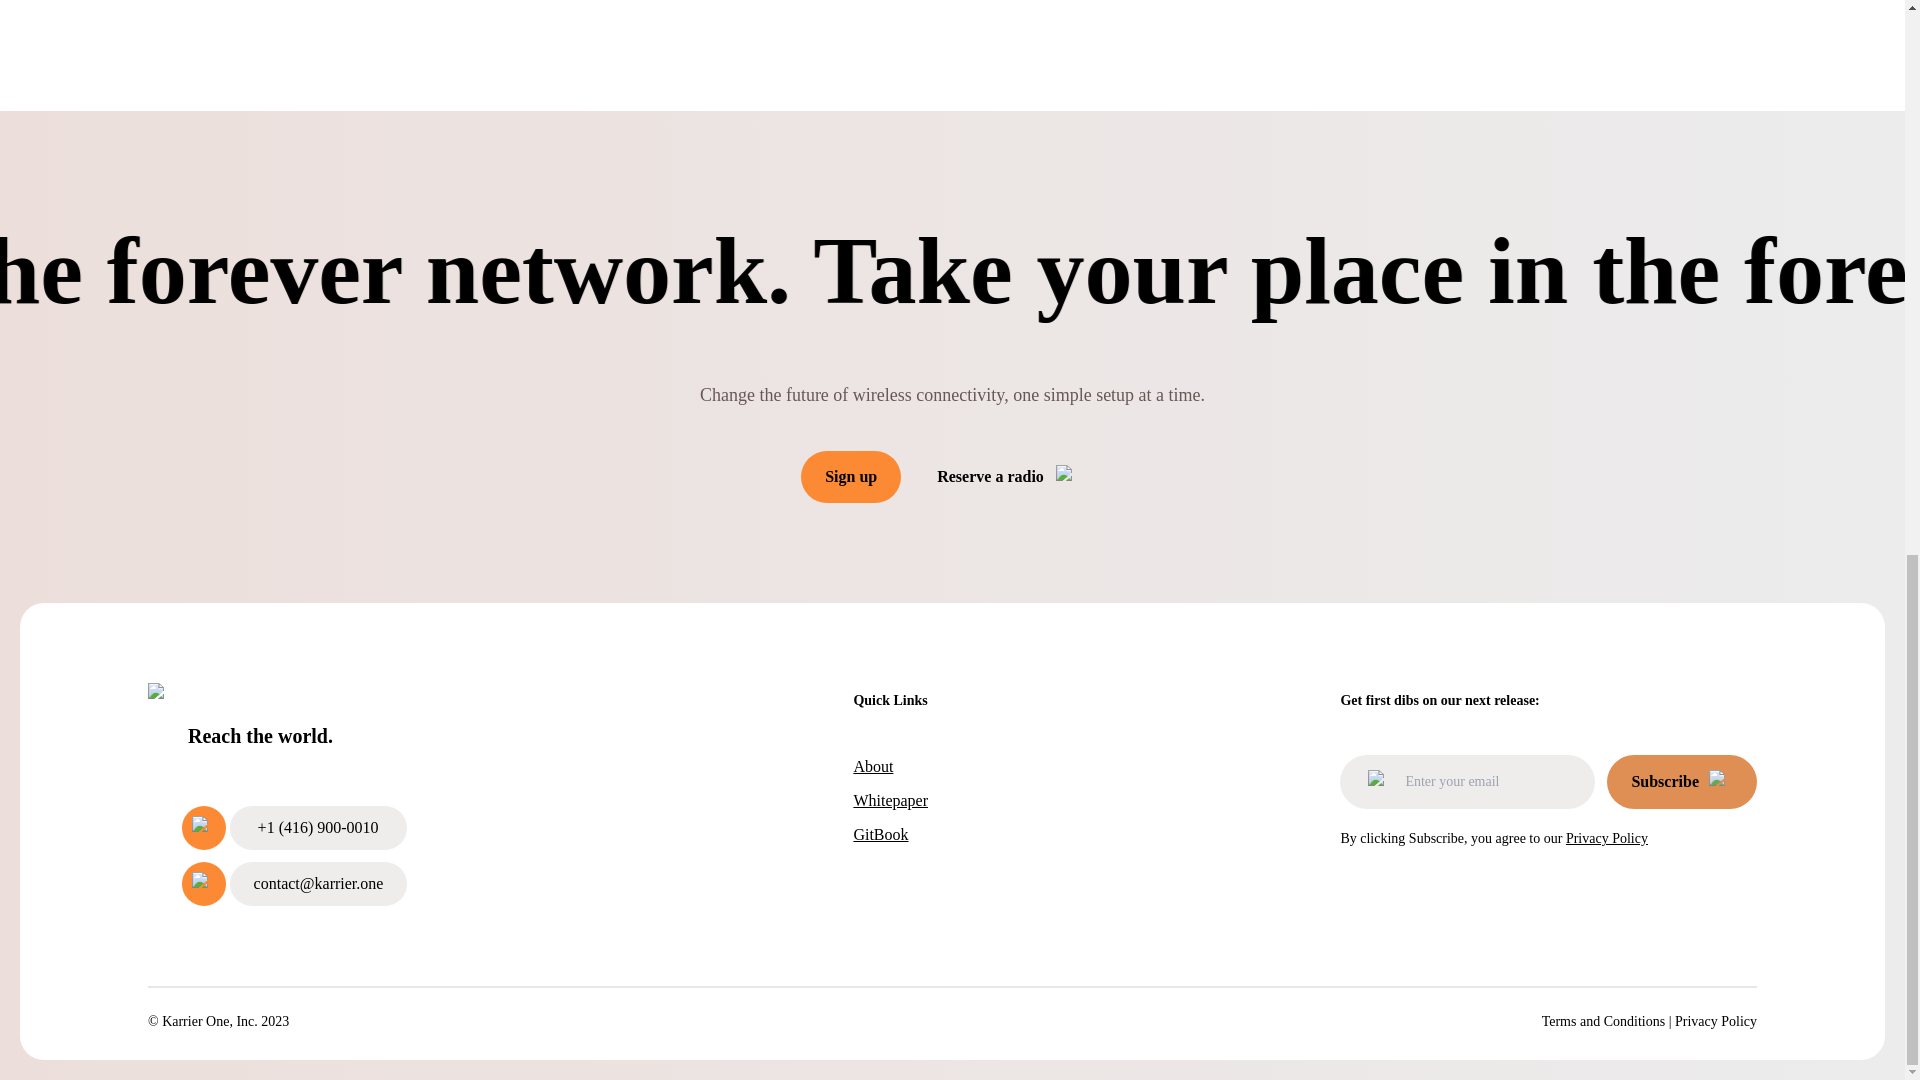  Describe the element at coordinates (294, 702) in the screenshot. I see `Karrier One` at that location.